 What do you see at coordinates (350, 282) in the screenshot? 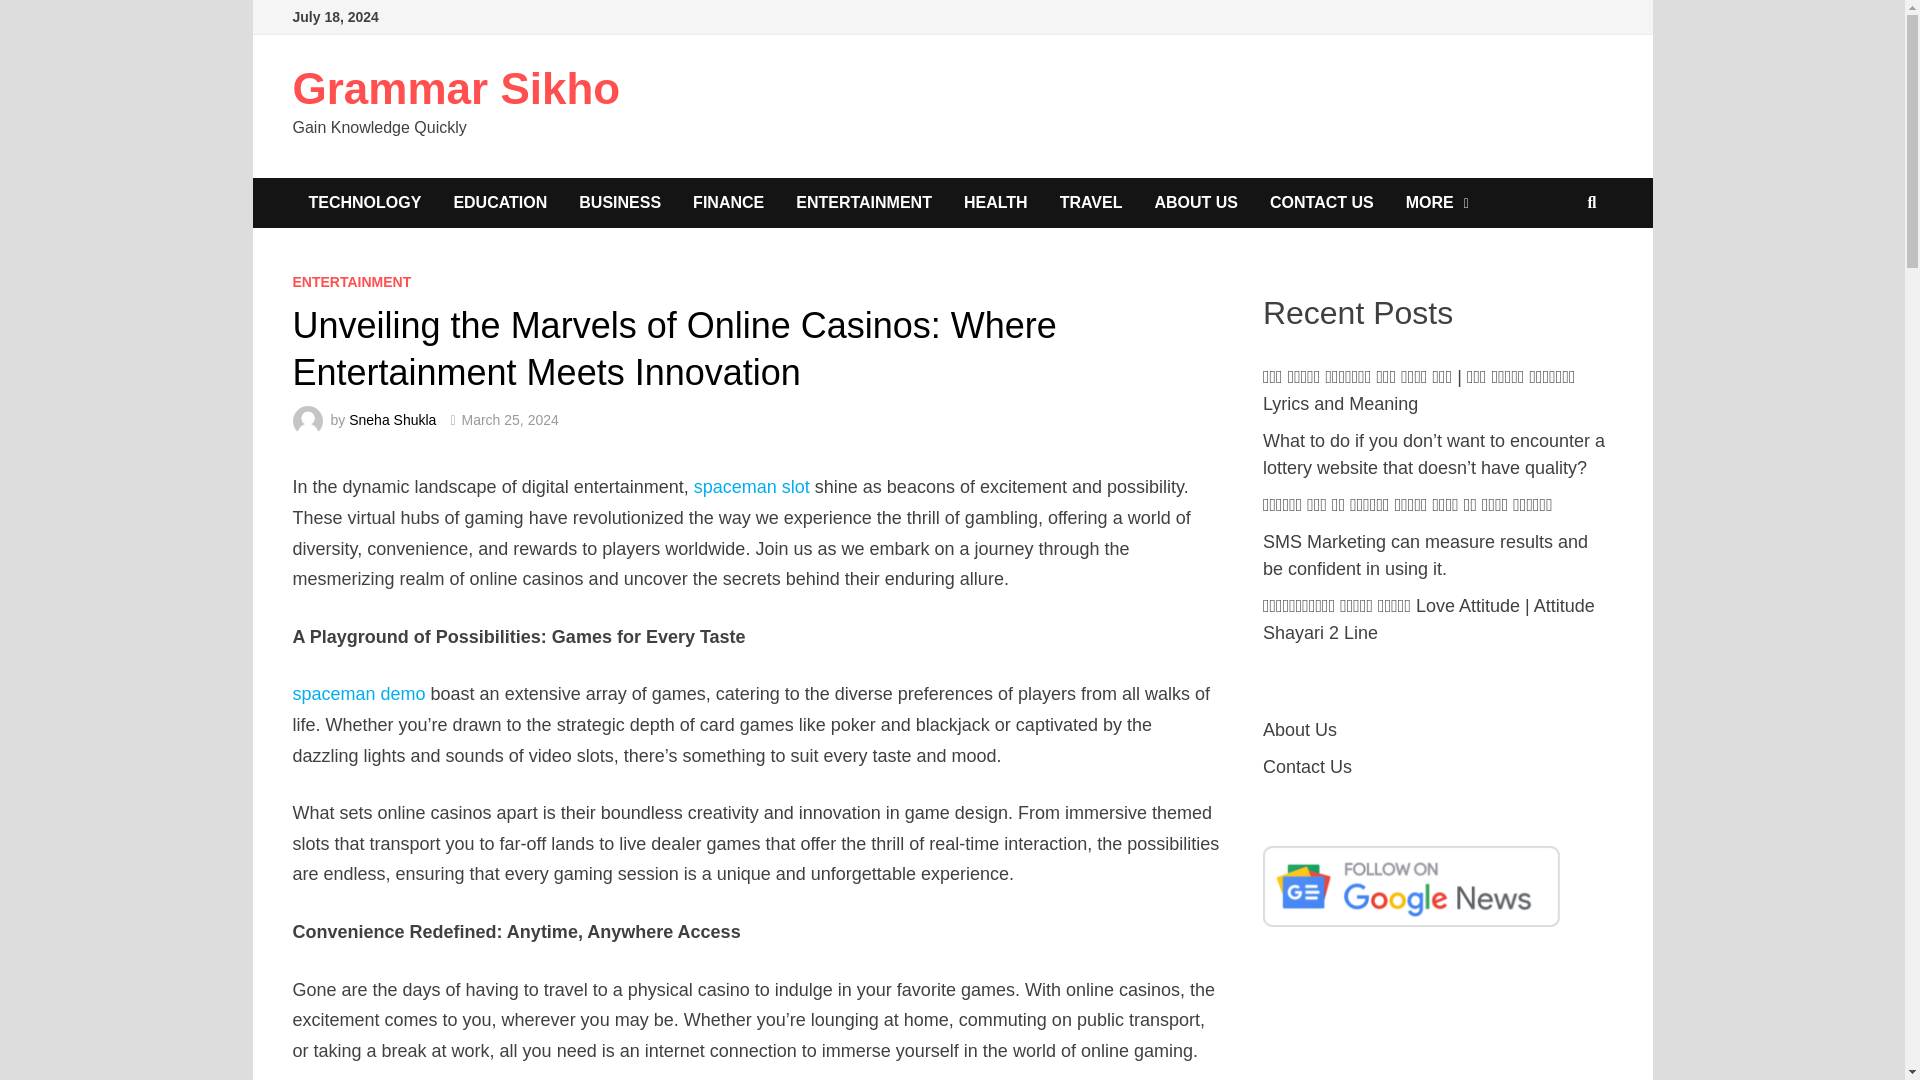
I see `ENTERTAINMENT` at bounding box center [350, 282].